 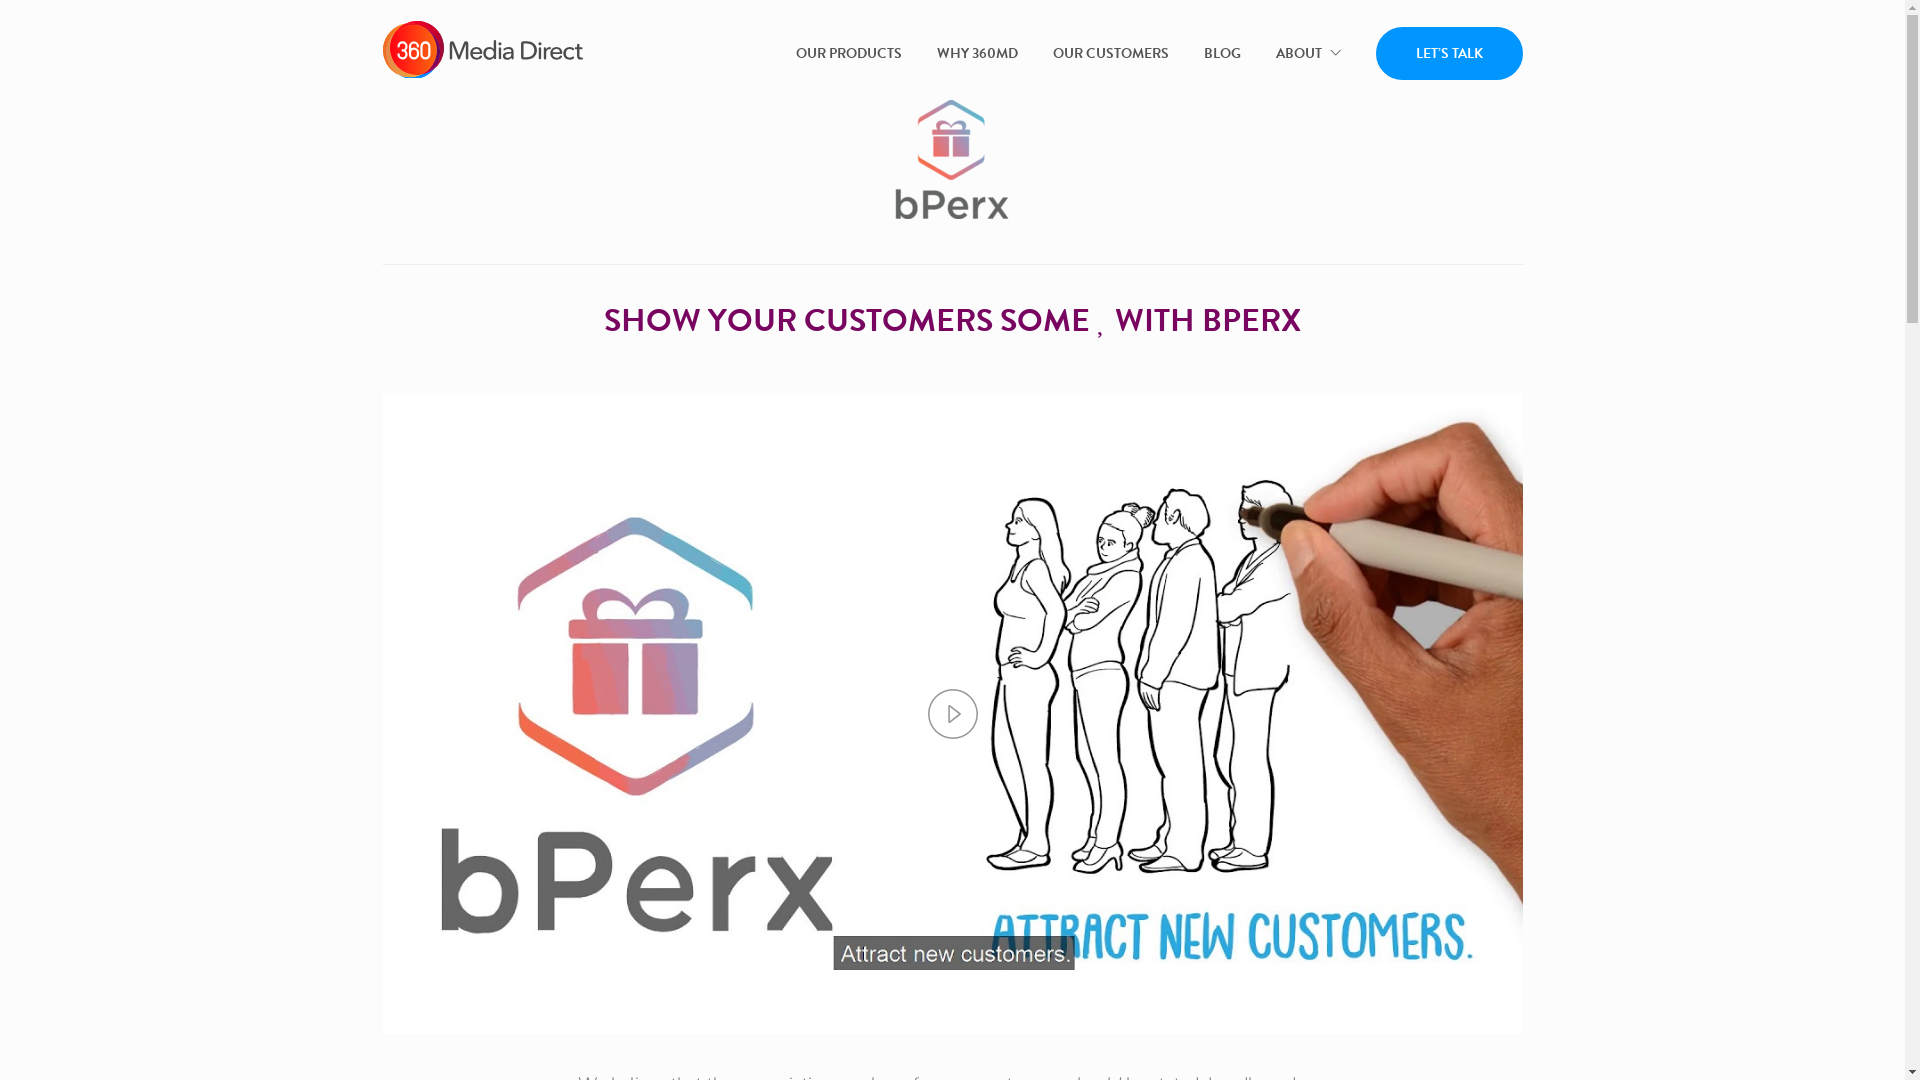 I want to click on WHY 360MD, so click(x=976, y=54).